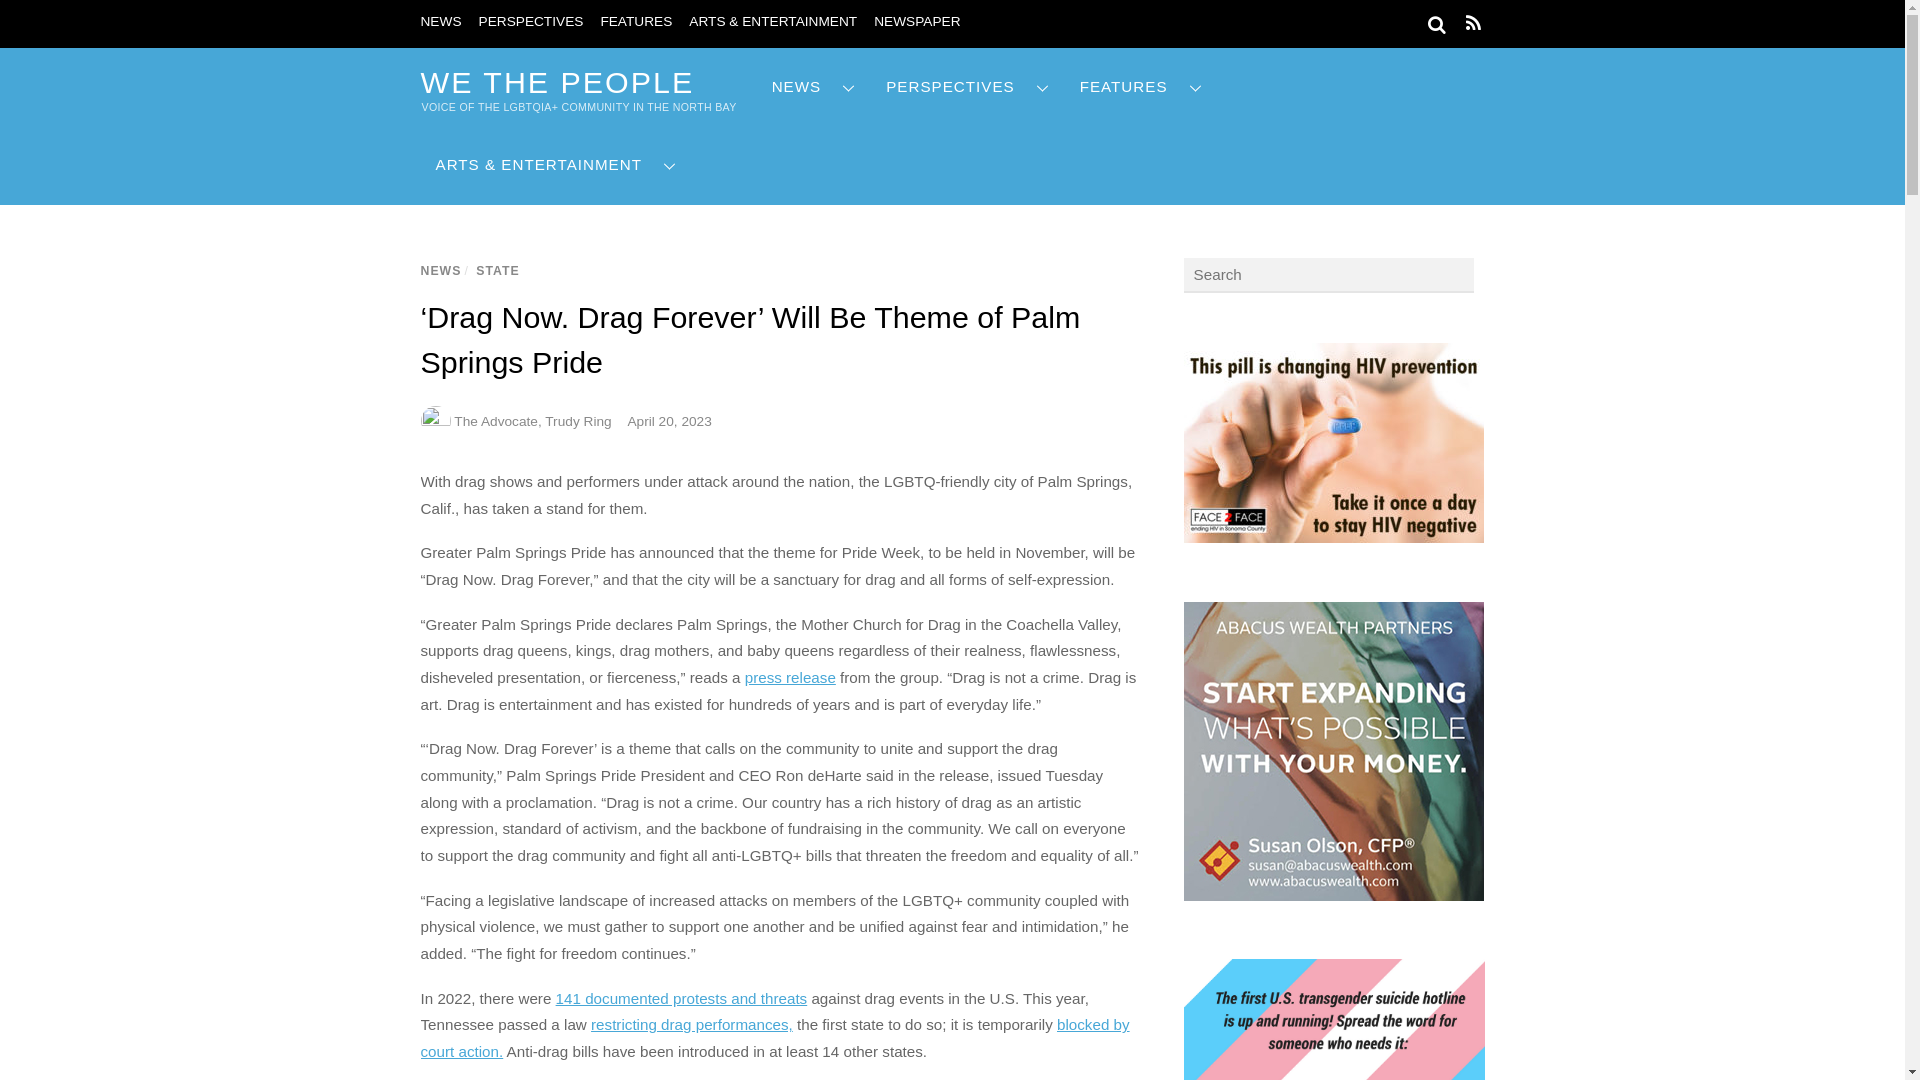 The width and height of the screenshot is (1920, 1080). Describe the element at coordinates (636, 22) in the screenshot. I see `FEATURES` at that location.